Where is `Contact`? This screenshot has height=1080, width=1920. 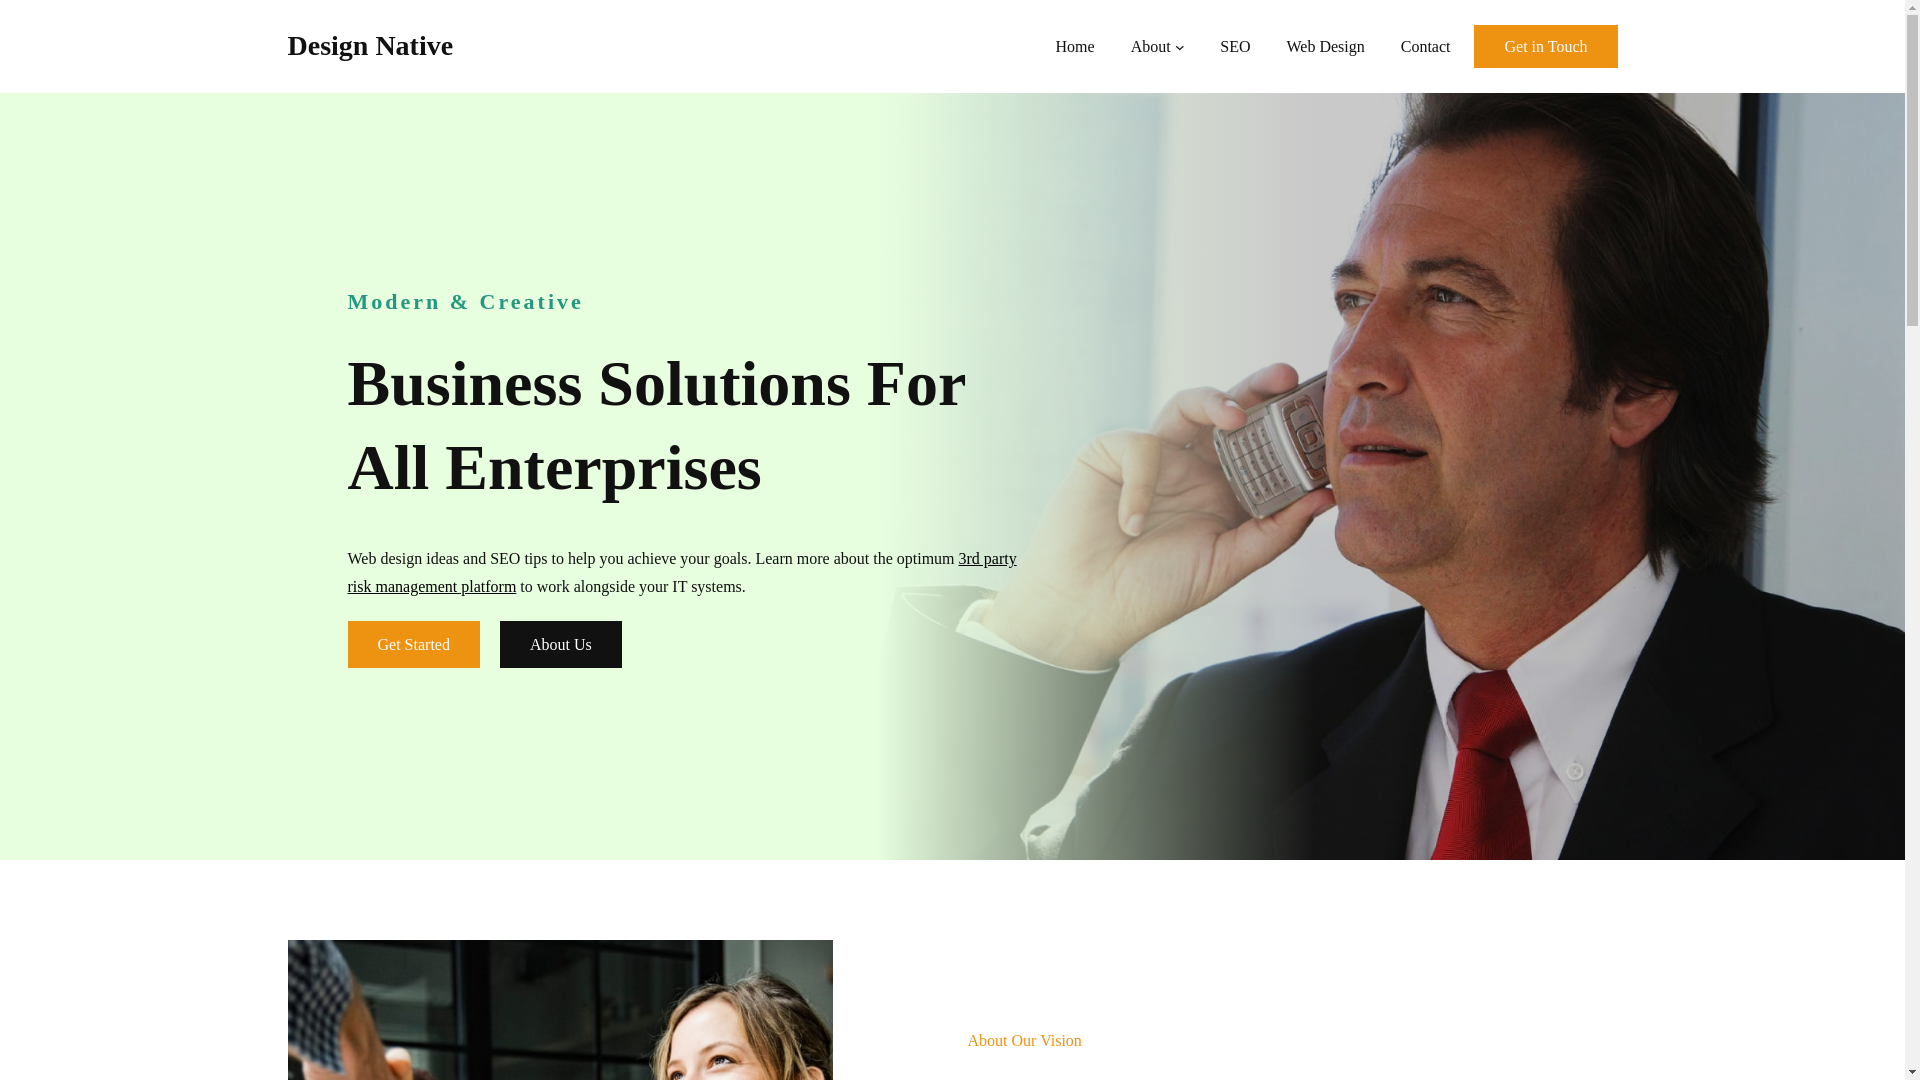
Contact is located at coordinates (1426, 46).